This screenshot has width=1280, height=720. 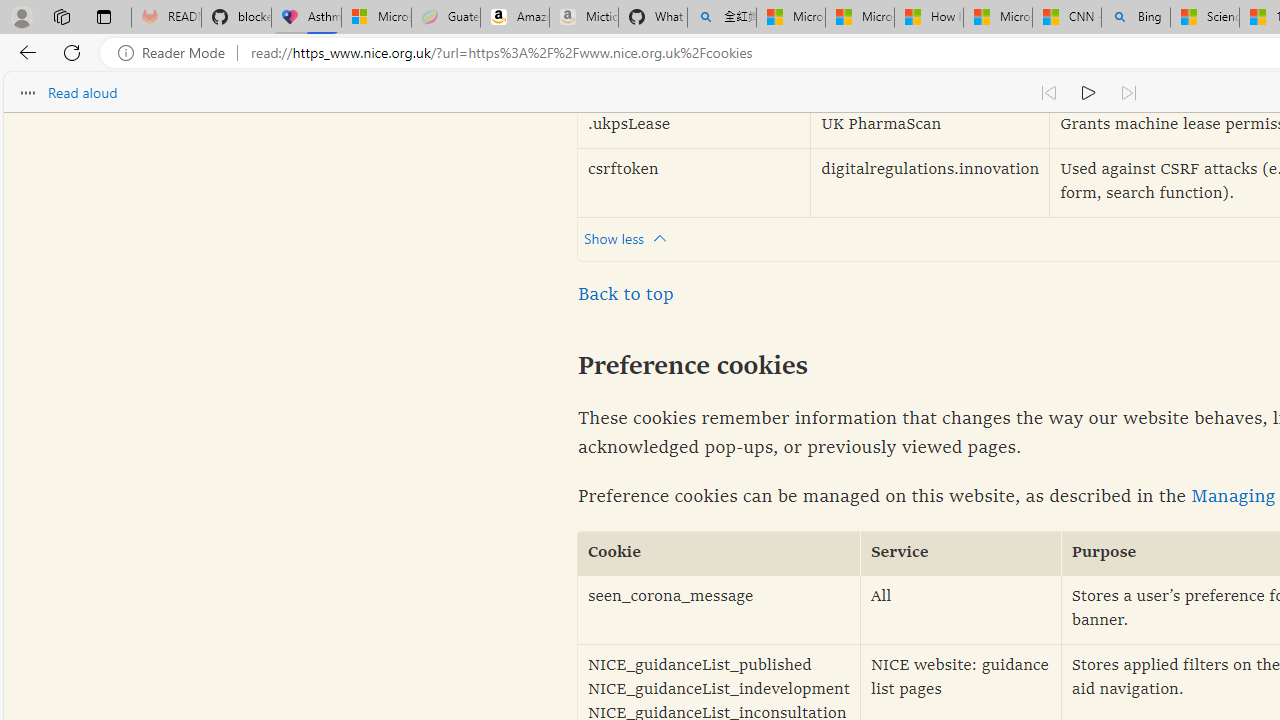 What do you see at coordinates (660, 238) in the screenshot?
I see `Class: __reading_mode_collapse_button_chevron_up` at bounding box center [660, 238].